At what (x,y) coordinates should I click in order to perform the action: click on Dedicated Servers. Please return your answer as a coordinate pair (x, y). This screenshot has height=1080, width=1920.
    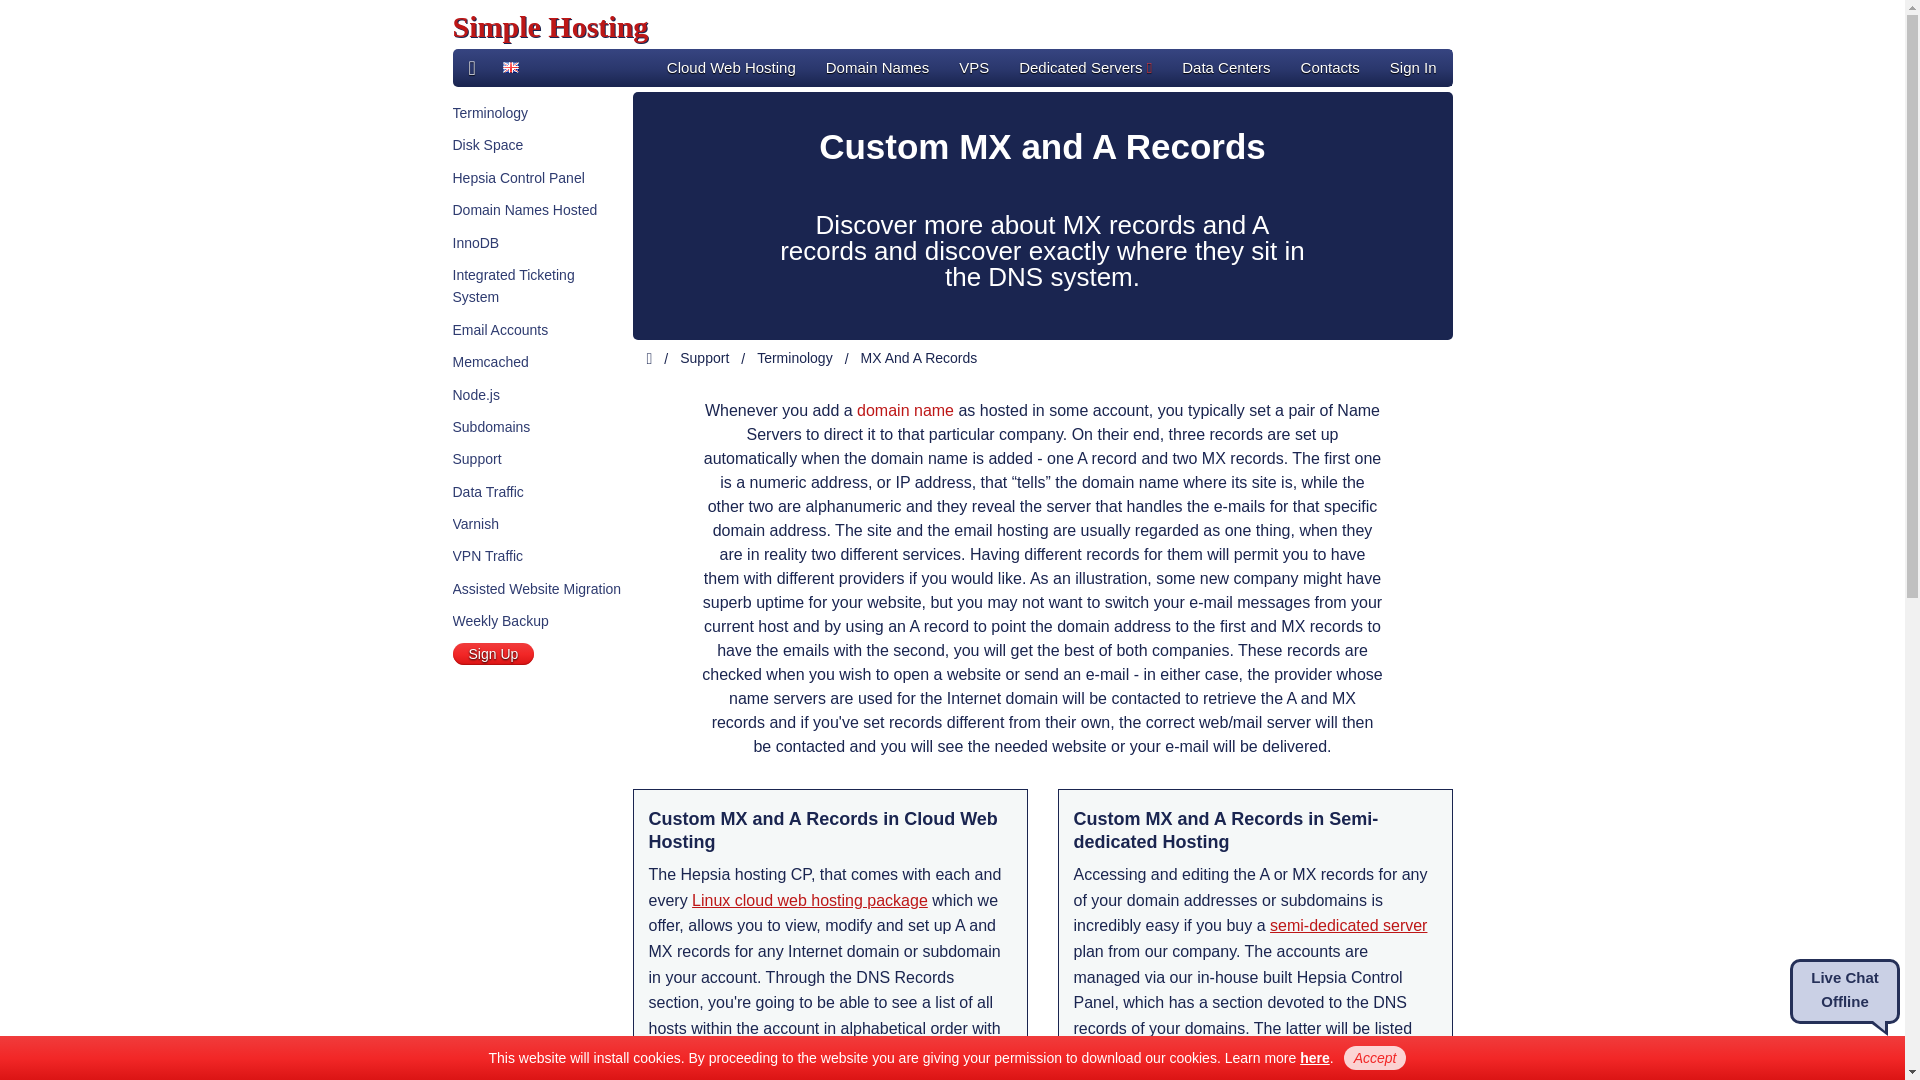
    Looking at the image, I should click on (1086, 68).